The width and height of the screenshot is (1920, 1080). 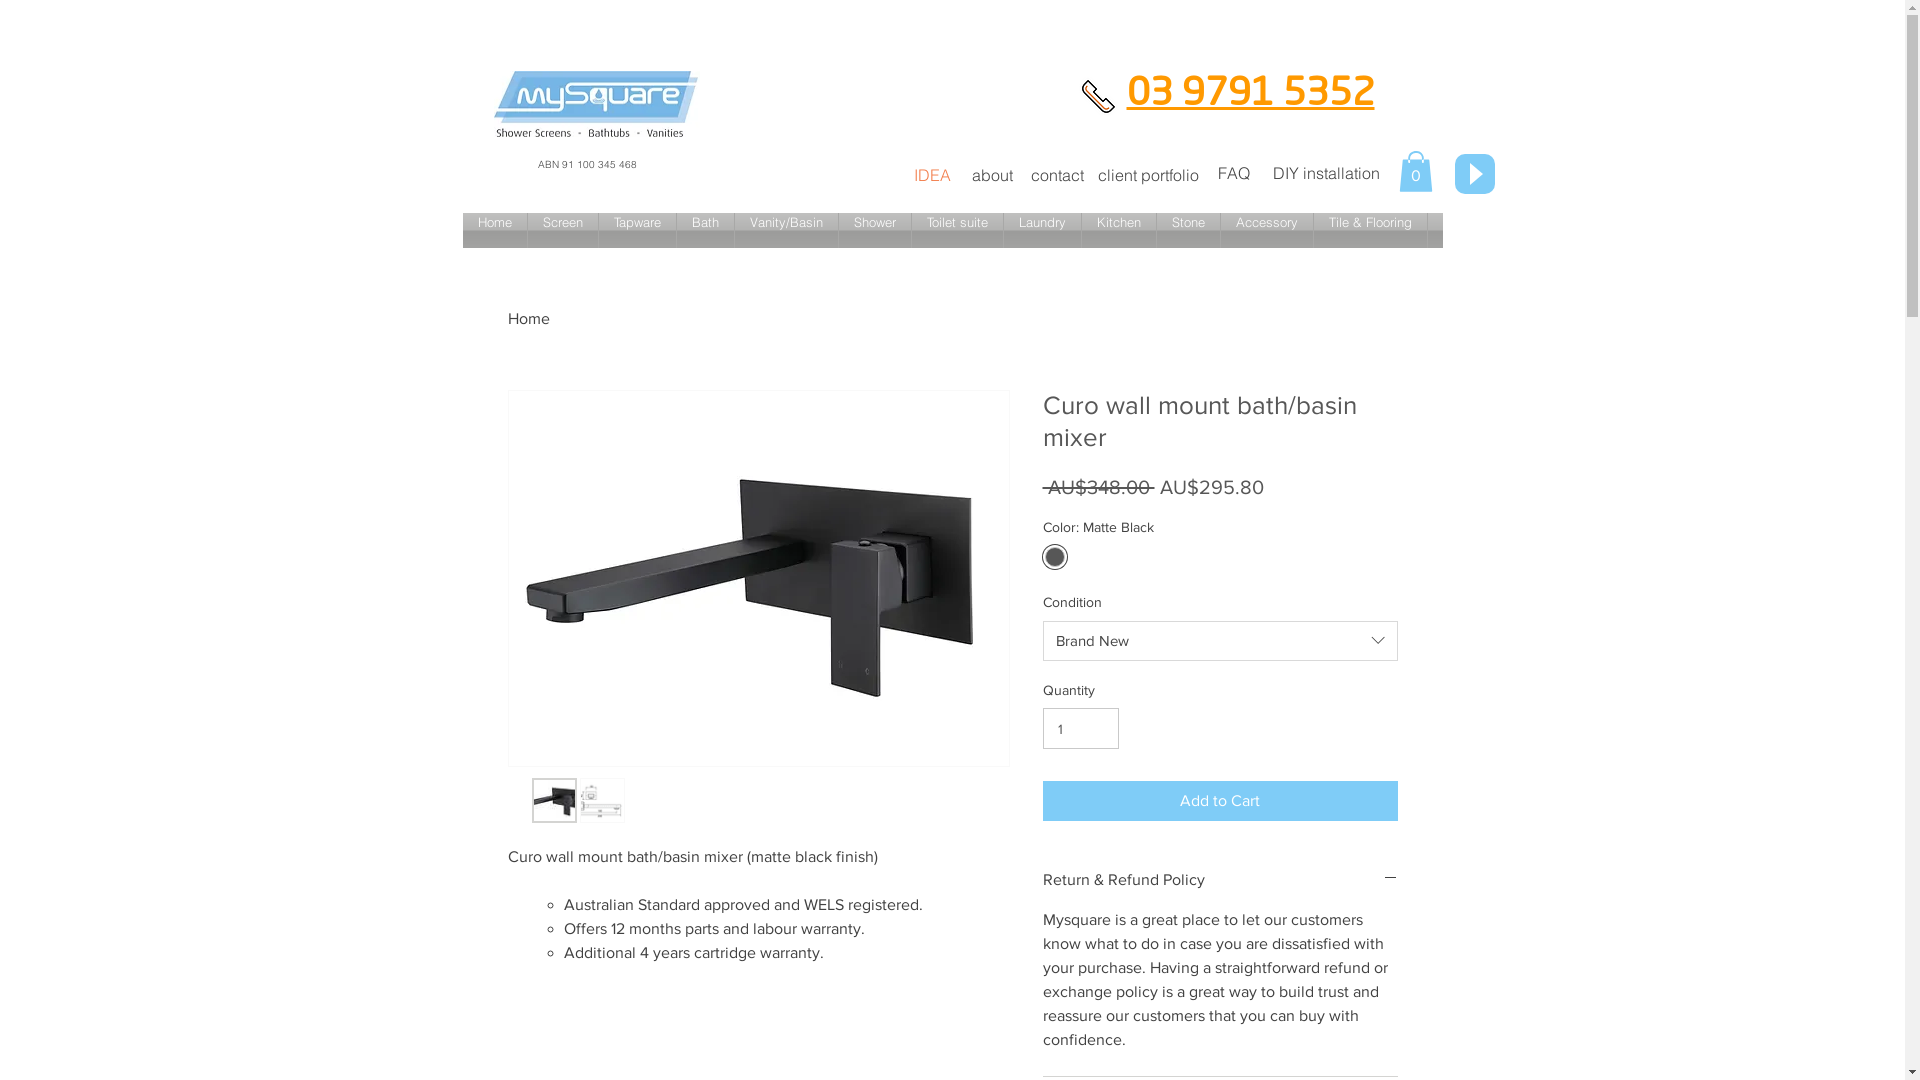 What do you see at coordinates (494, 230) in the screenshot?
I see `Home` at bounding box center [494, 230].